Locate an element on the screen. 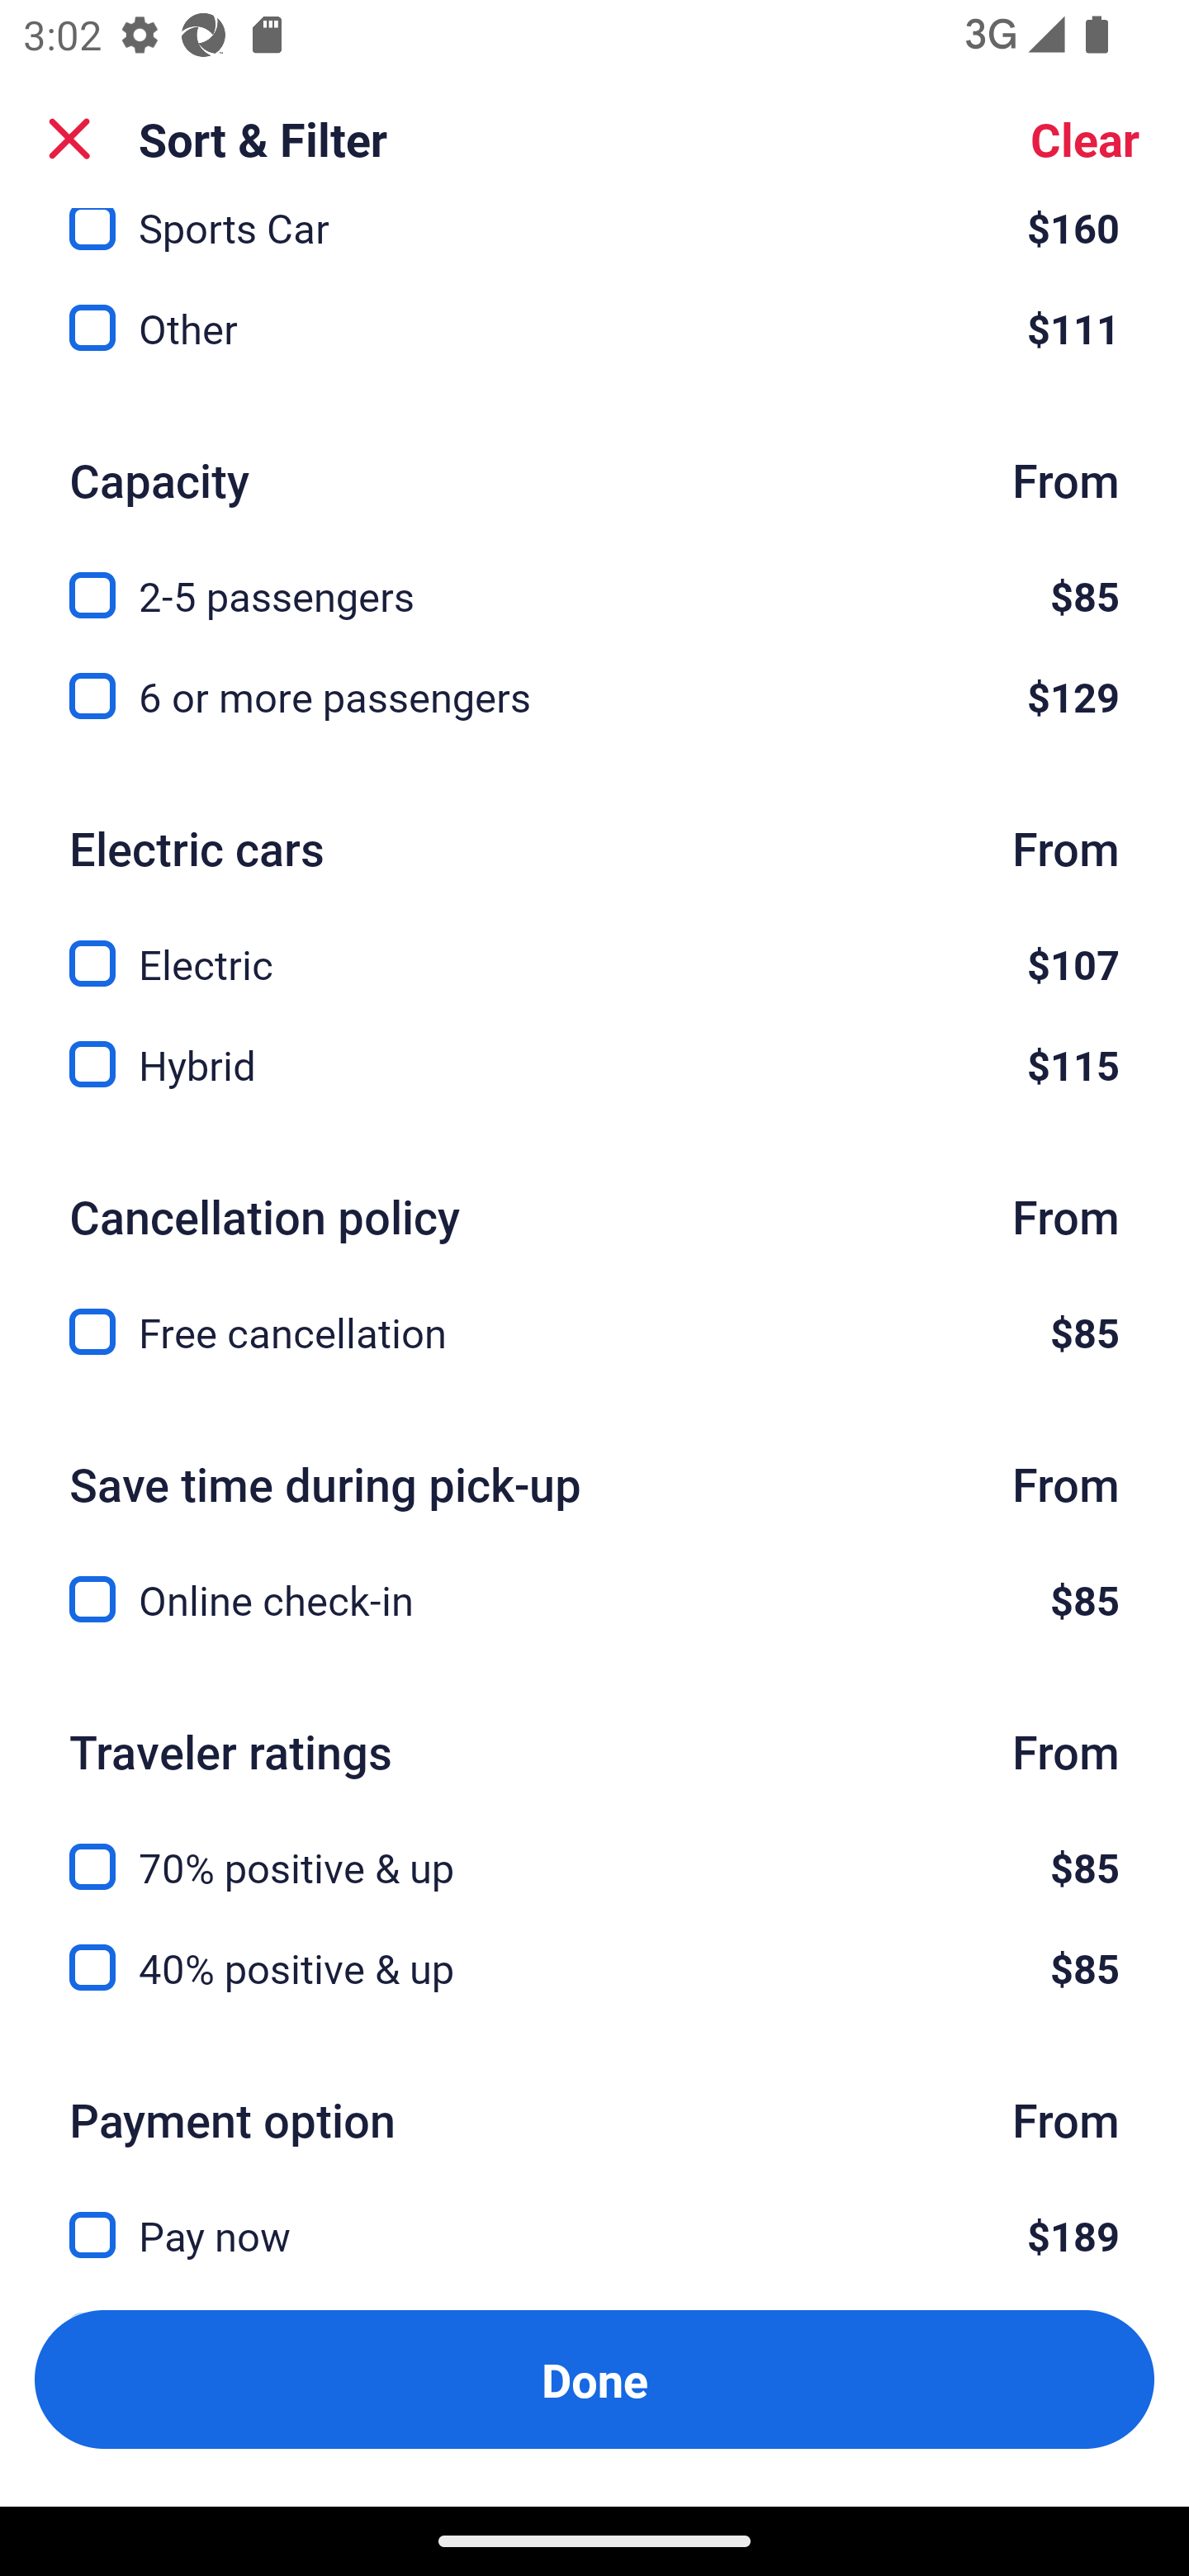 The image size is (1189, 2576). Sports Car, $160 Sports Car $160 is located at coordinates (594, 234).